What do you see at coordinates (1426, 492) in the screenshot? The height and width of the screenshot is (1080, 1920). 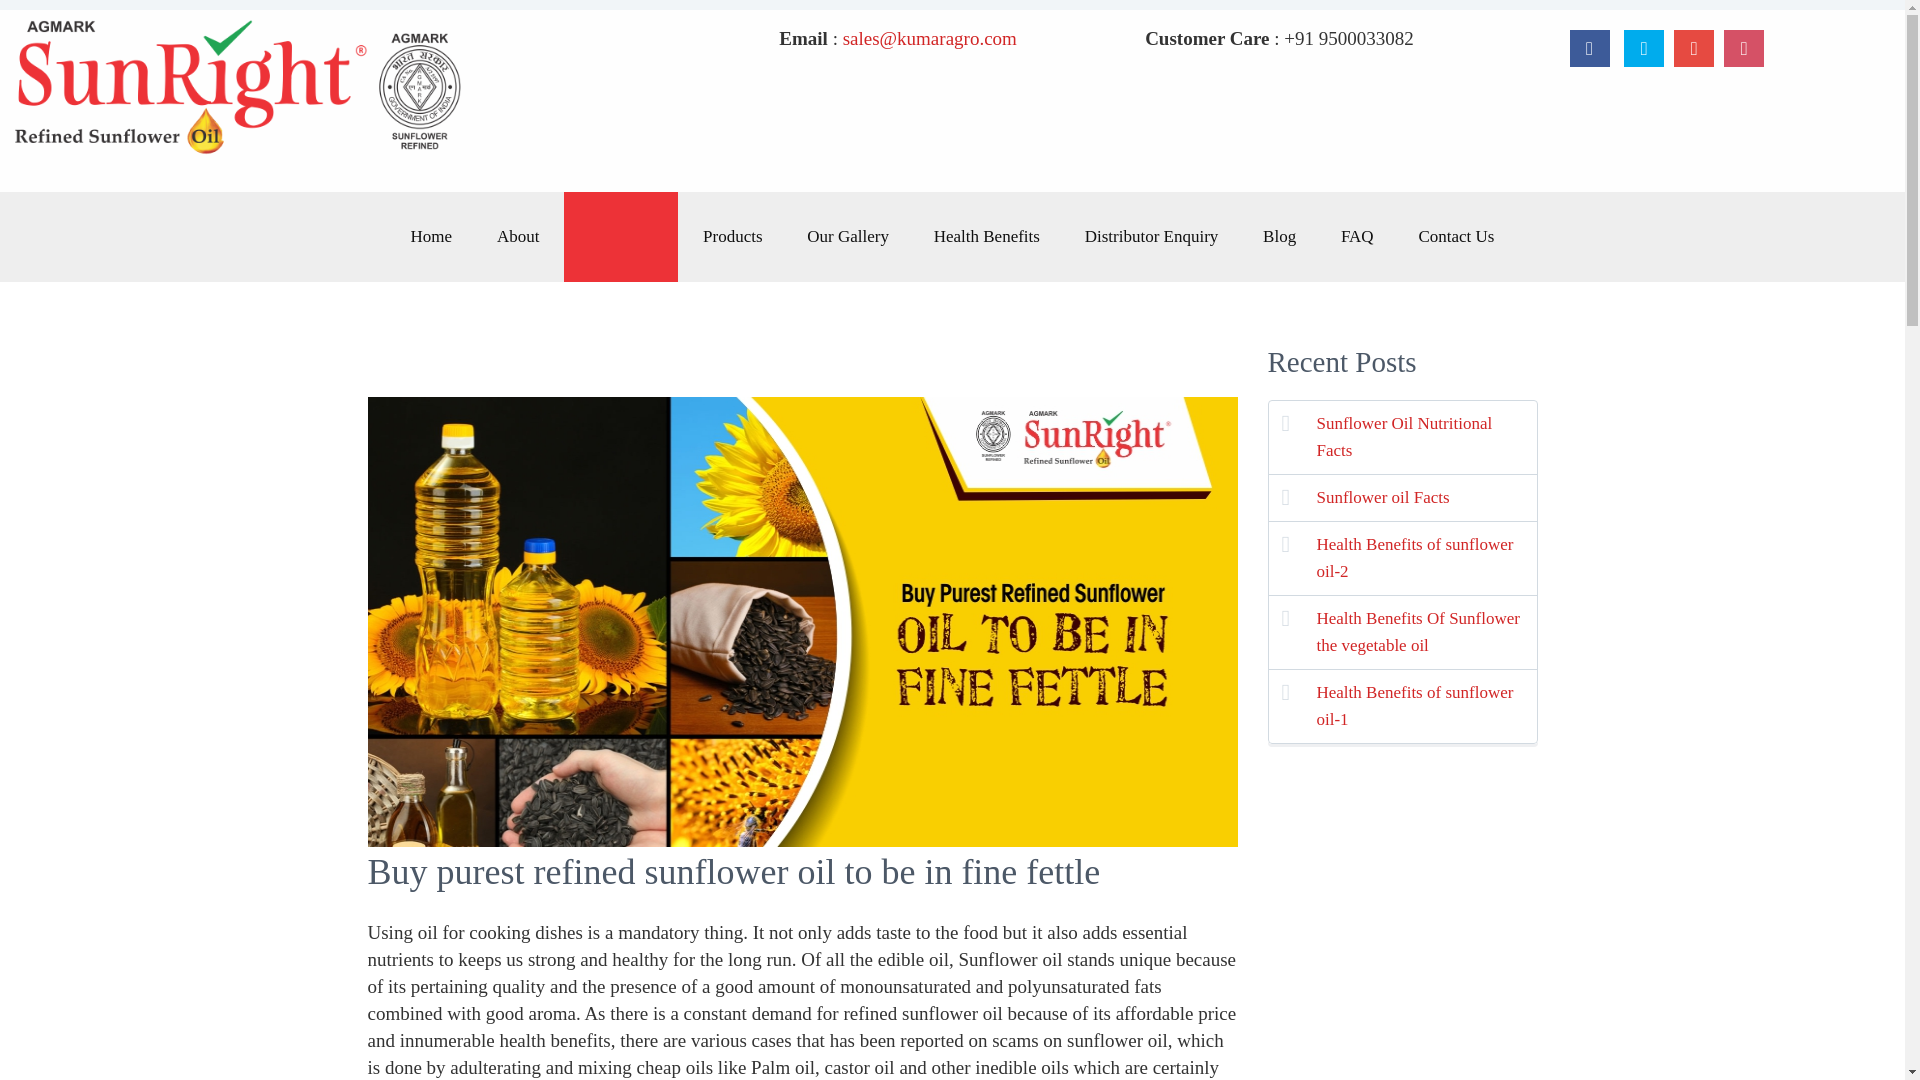 I see `Sunflower oil Facts` at bounding box center [1426, 492].